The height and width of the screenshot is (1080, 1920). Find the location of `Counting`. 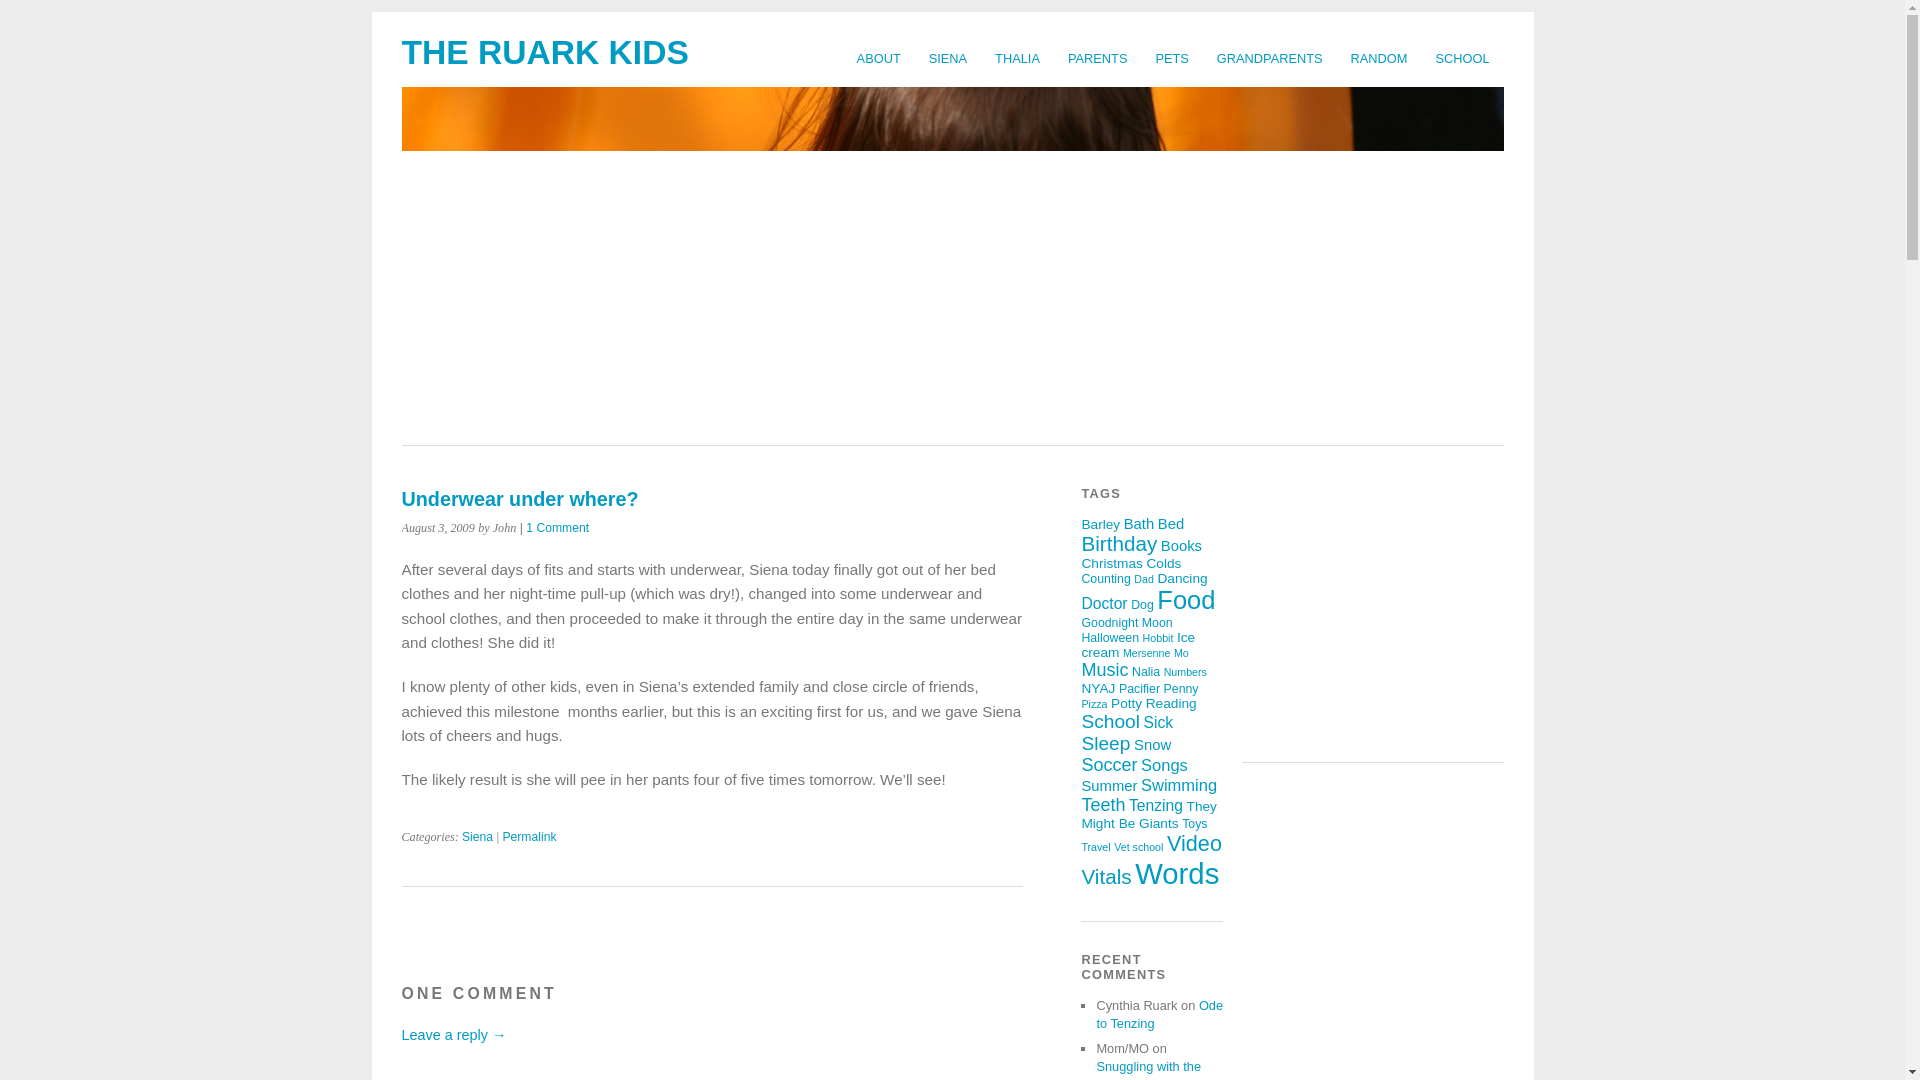

Counting is located at coordinates (1105, 579).